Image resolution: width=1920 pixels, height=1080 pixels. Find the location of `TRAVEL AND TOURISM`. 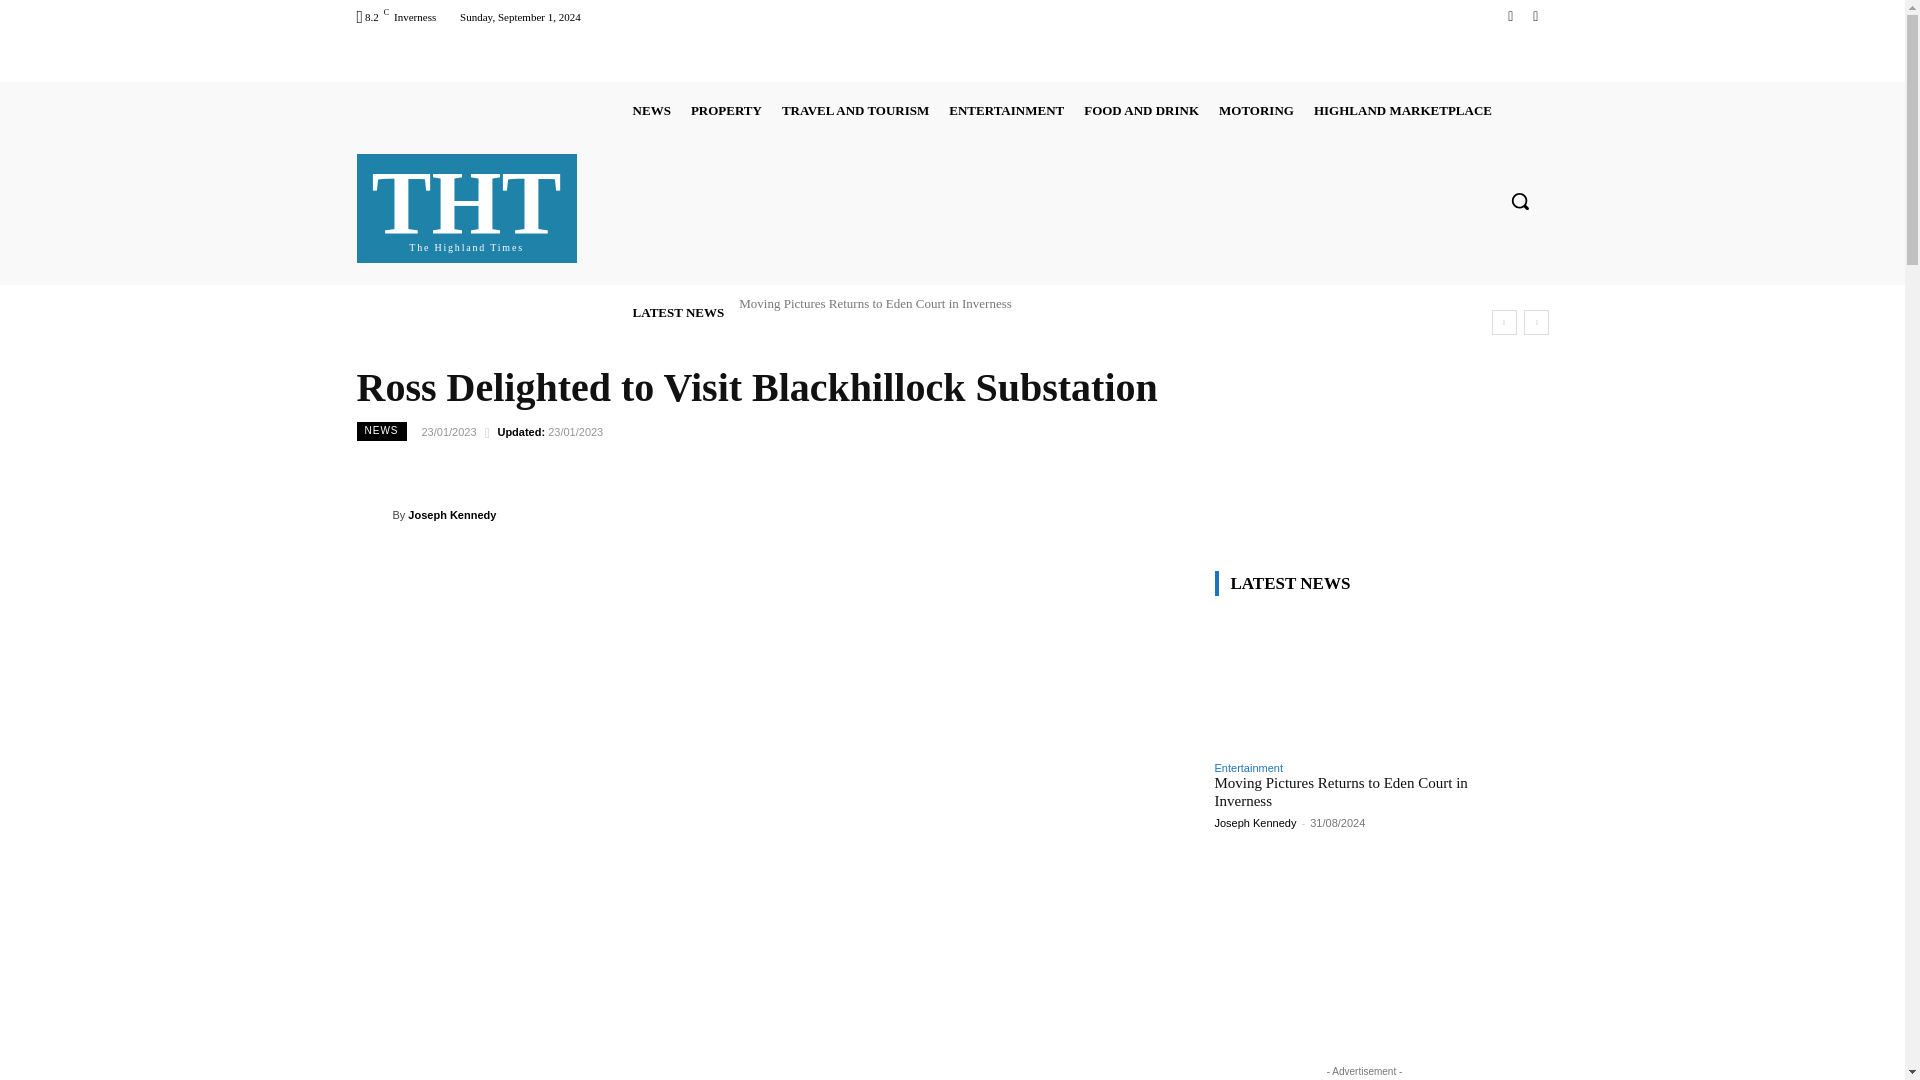

TRAVEL AND TOURISM is located at coordinates (854, 110).